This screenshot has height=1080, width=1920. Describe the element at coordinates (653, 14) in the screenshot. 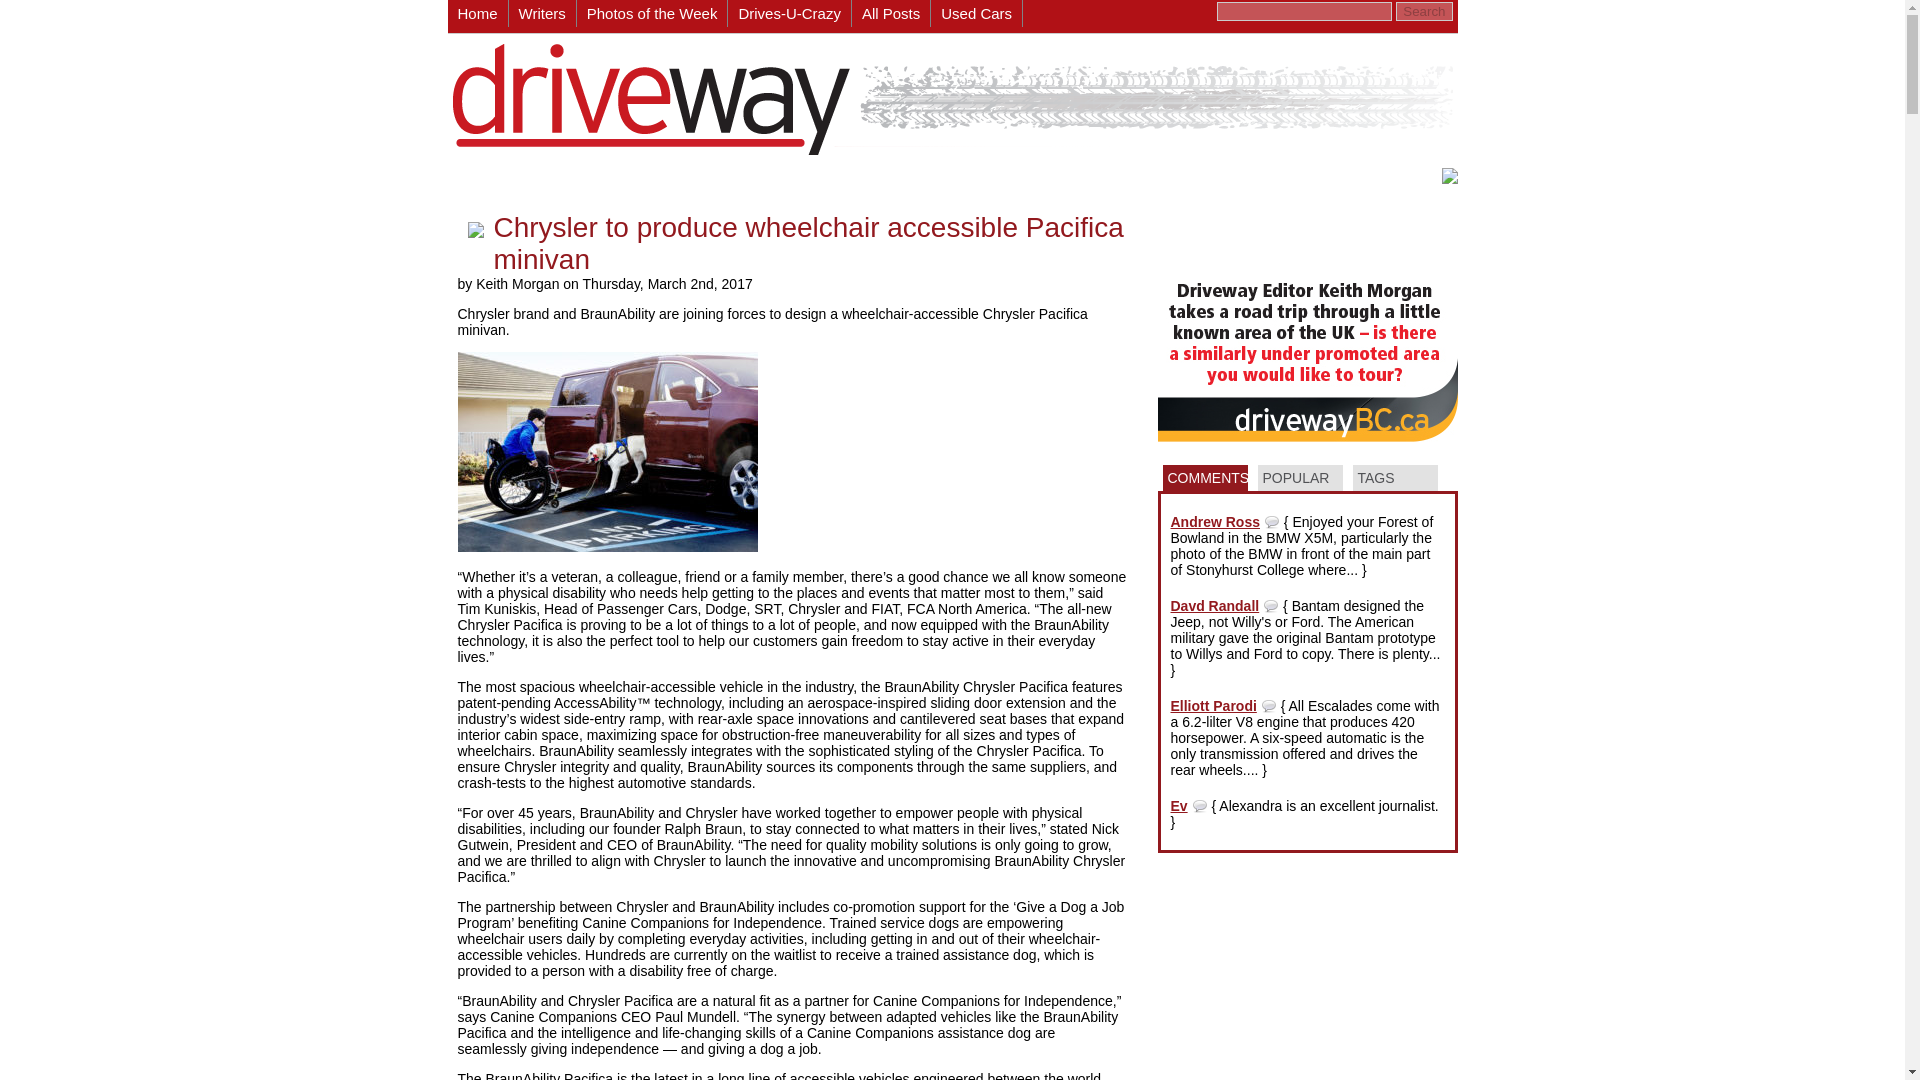

I see `Photos of the Week` at that location.